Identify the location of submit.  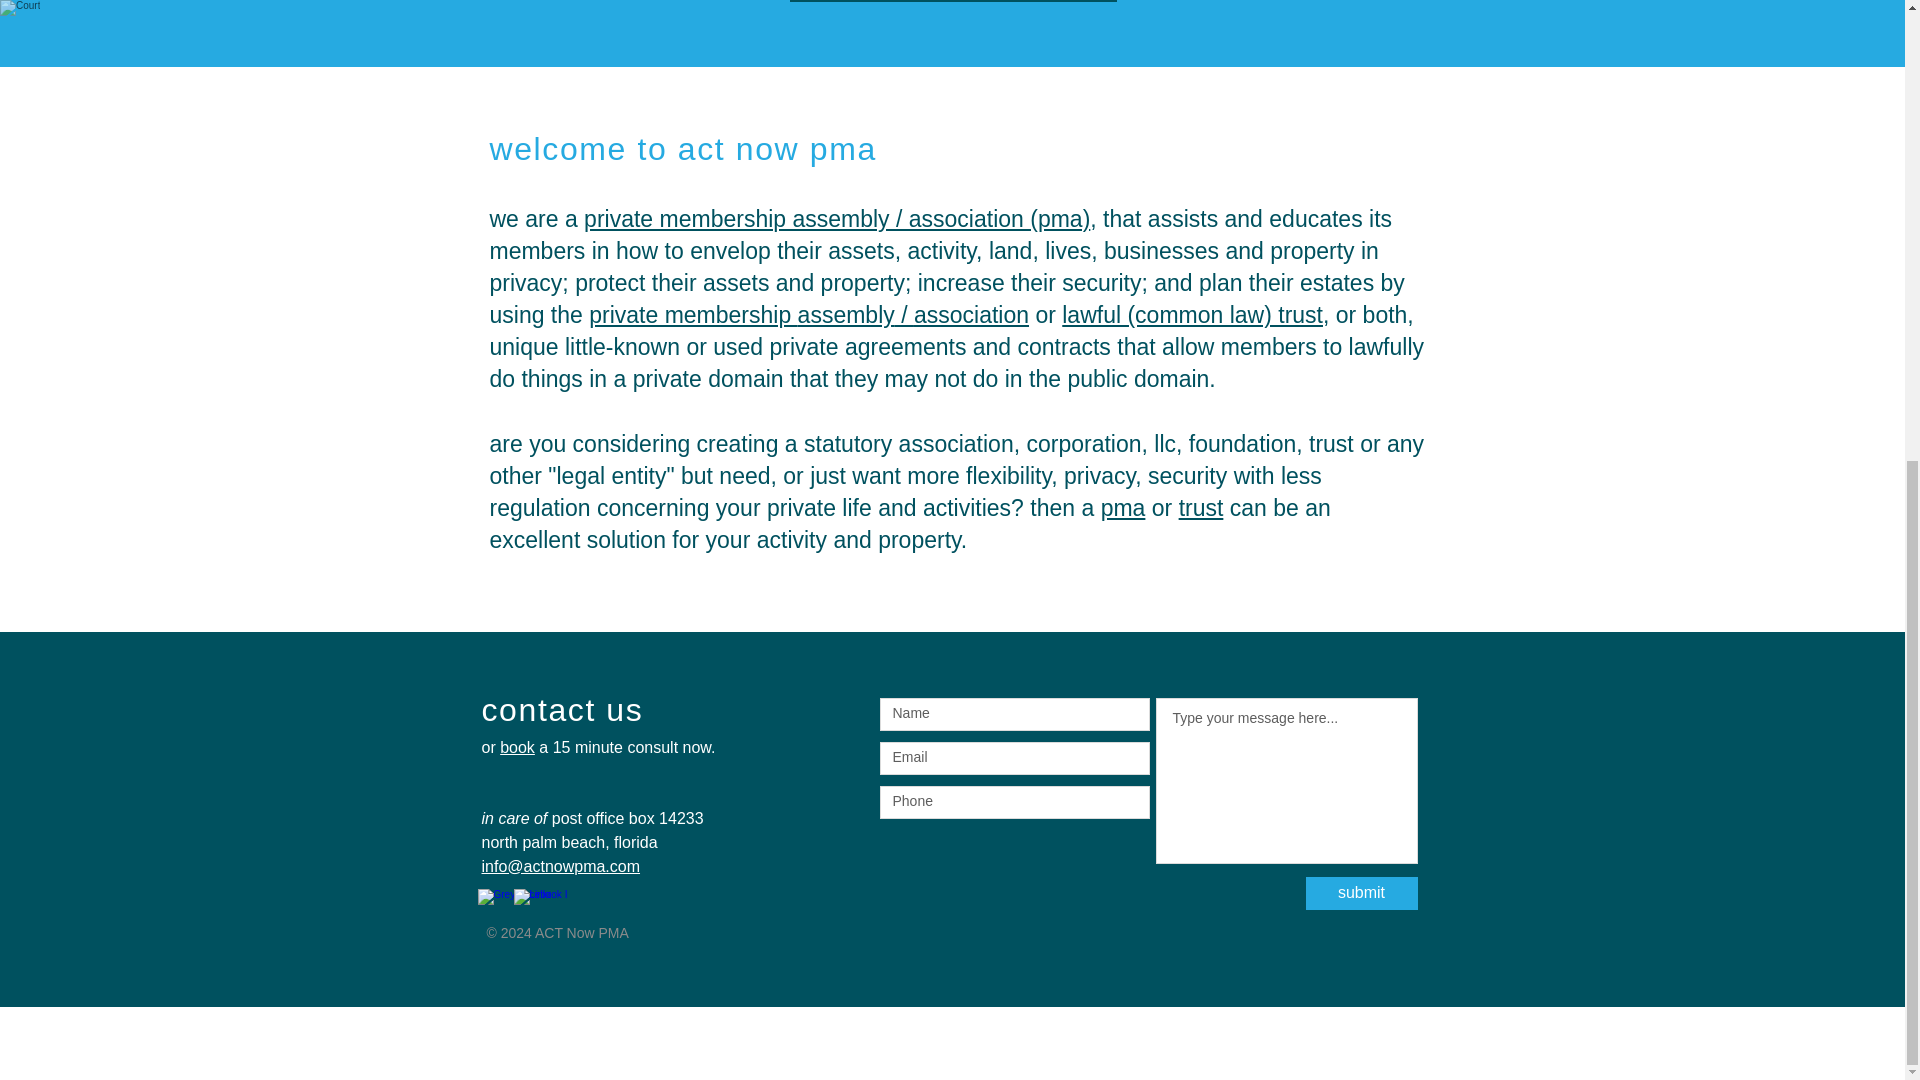
(1362, 893).